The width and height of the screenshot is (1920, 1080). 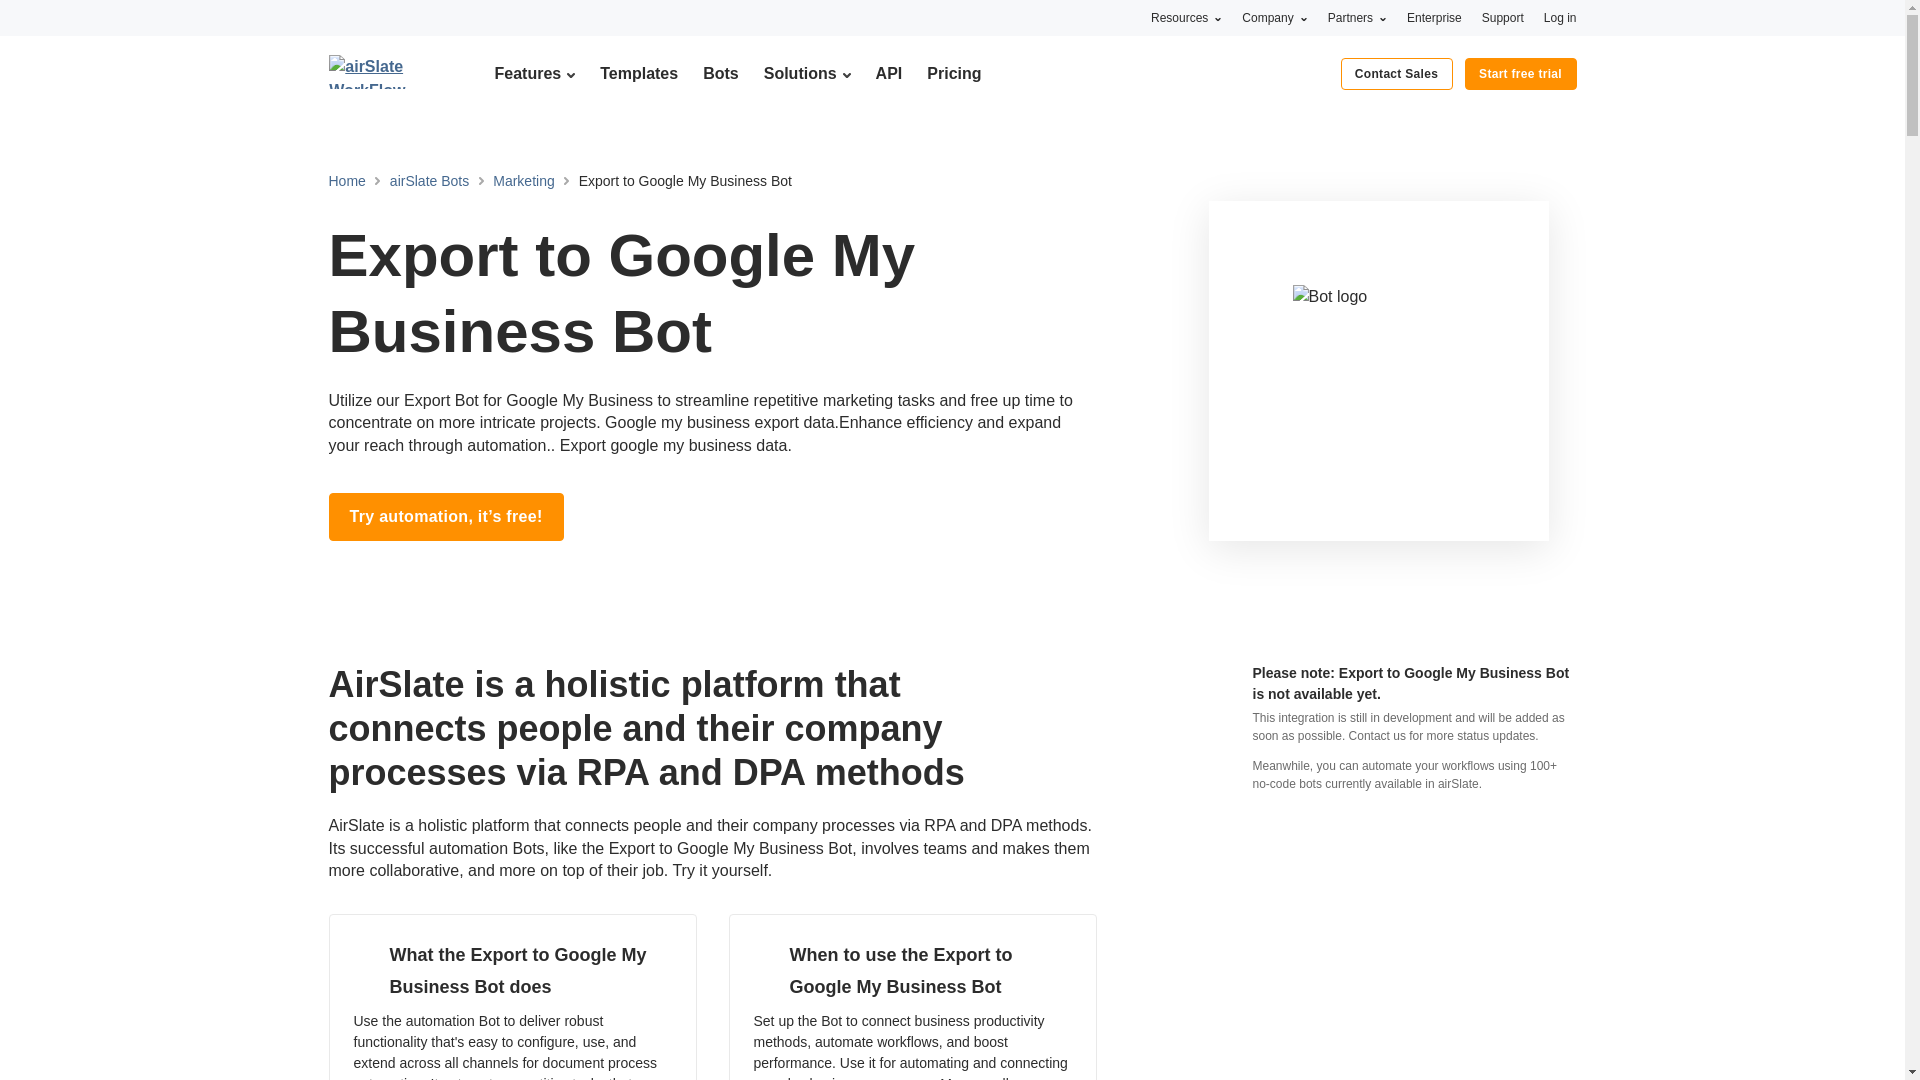 What do you see at coordinates (638, 73) in the screenshot?
I see `Templates` at bounding box center [638, 73].